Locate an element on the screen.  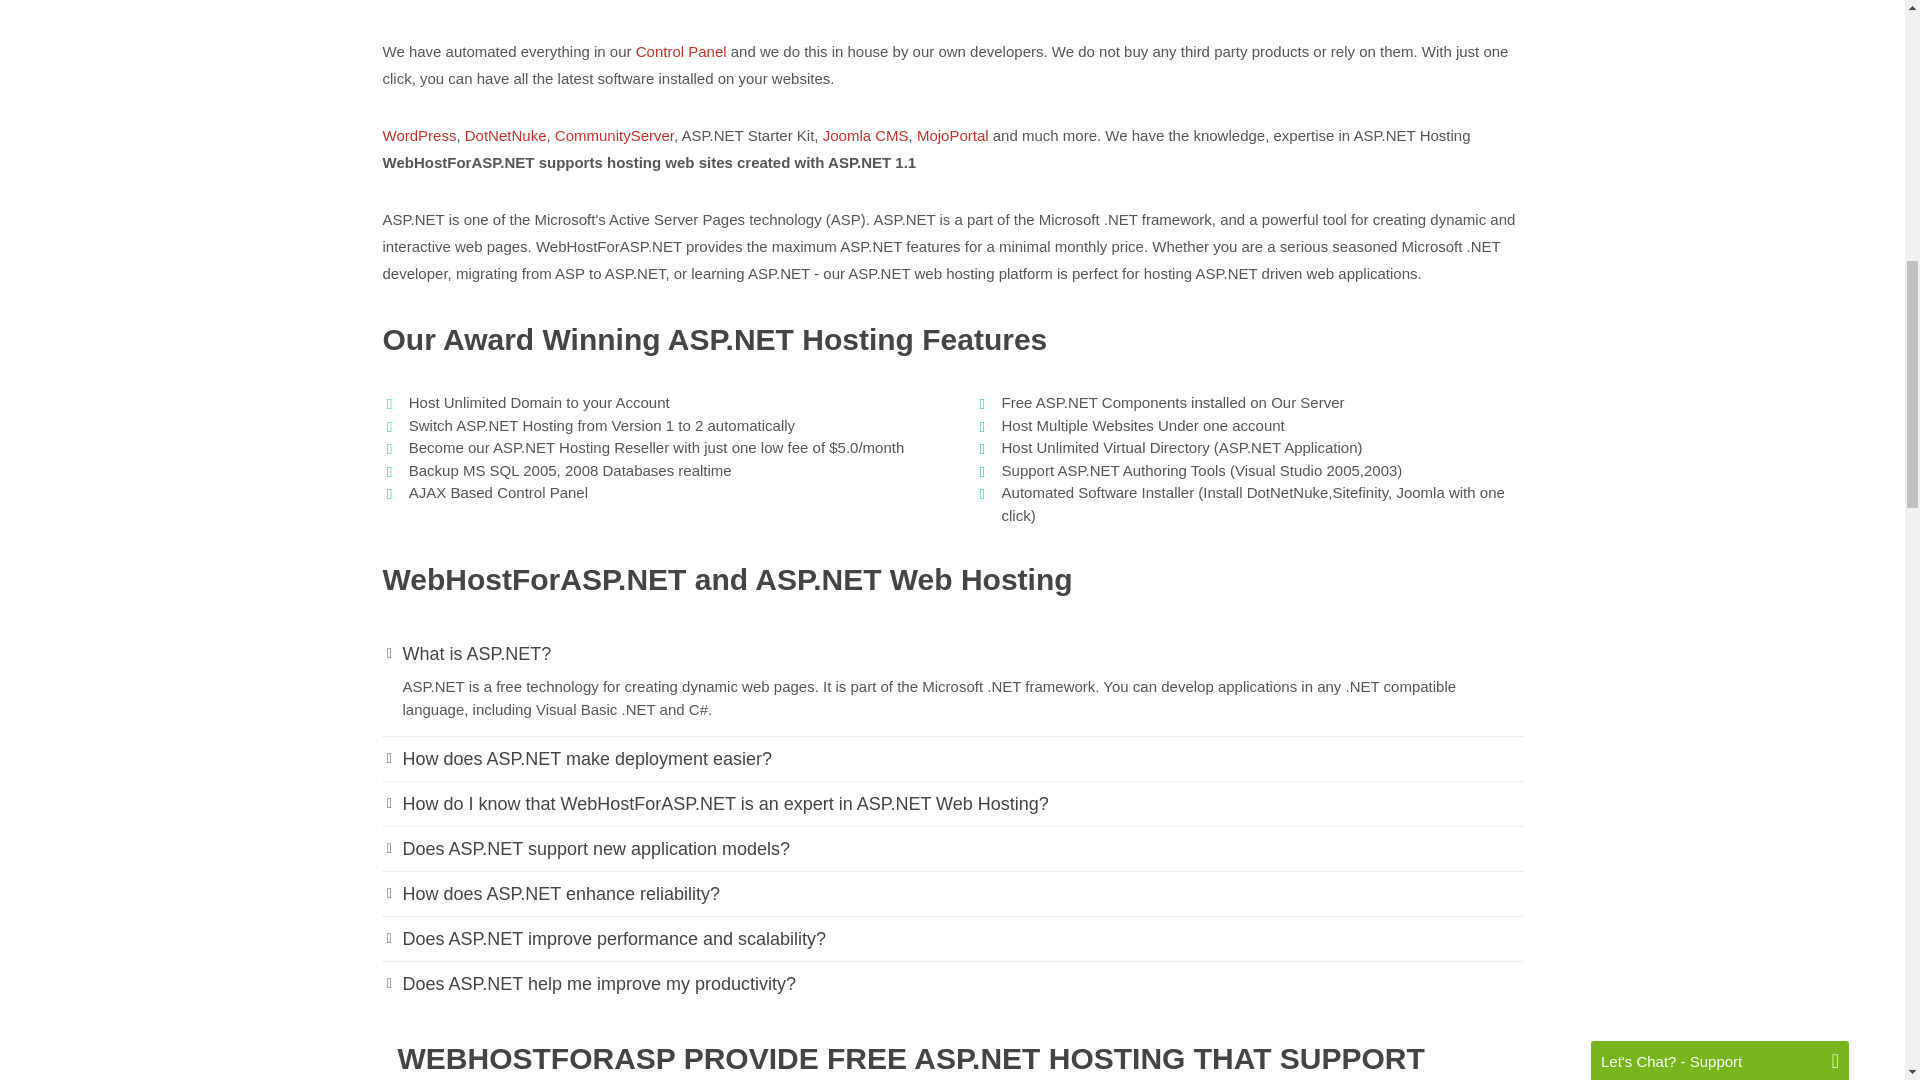
WordPress is located at coordinates (419, 135).